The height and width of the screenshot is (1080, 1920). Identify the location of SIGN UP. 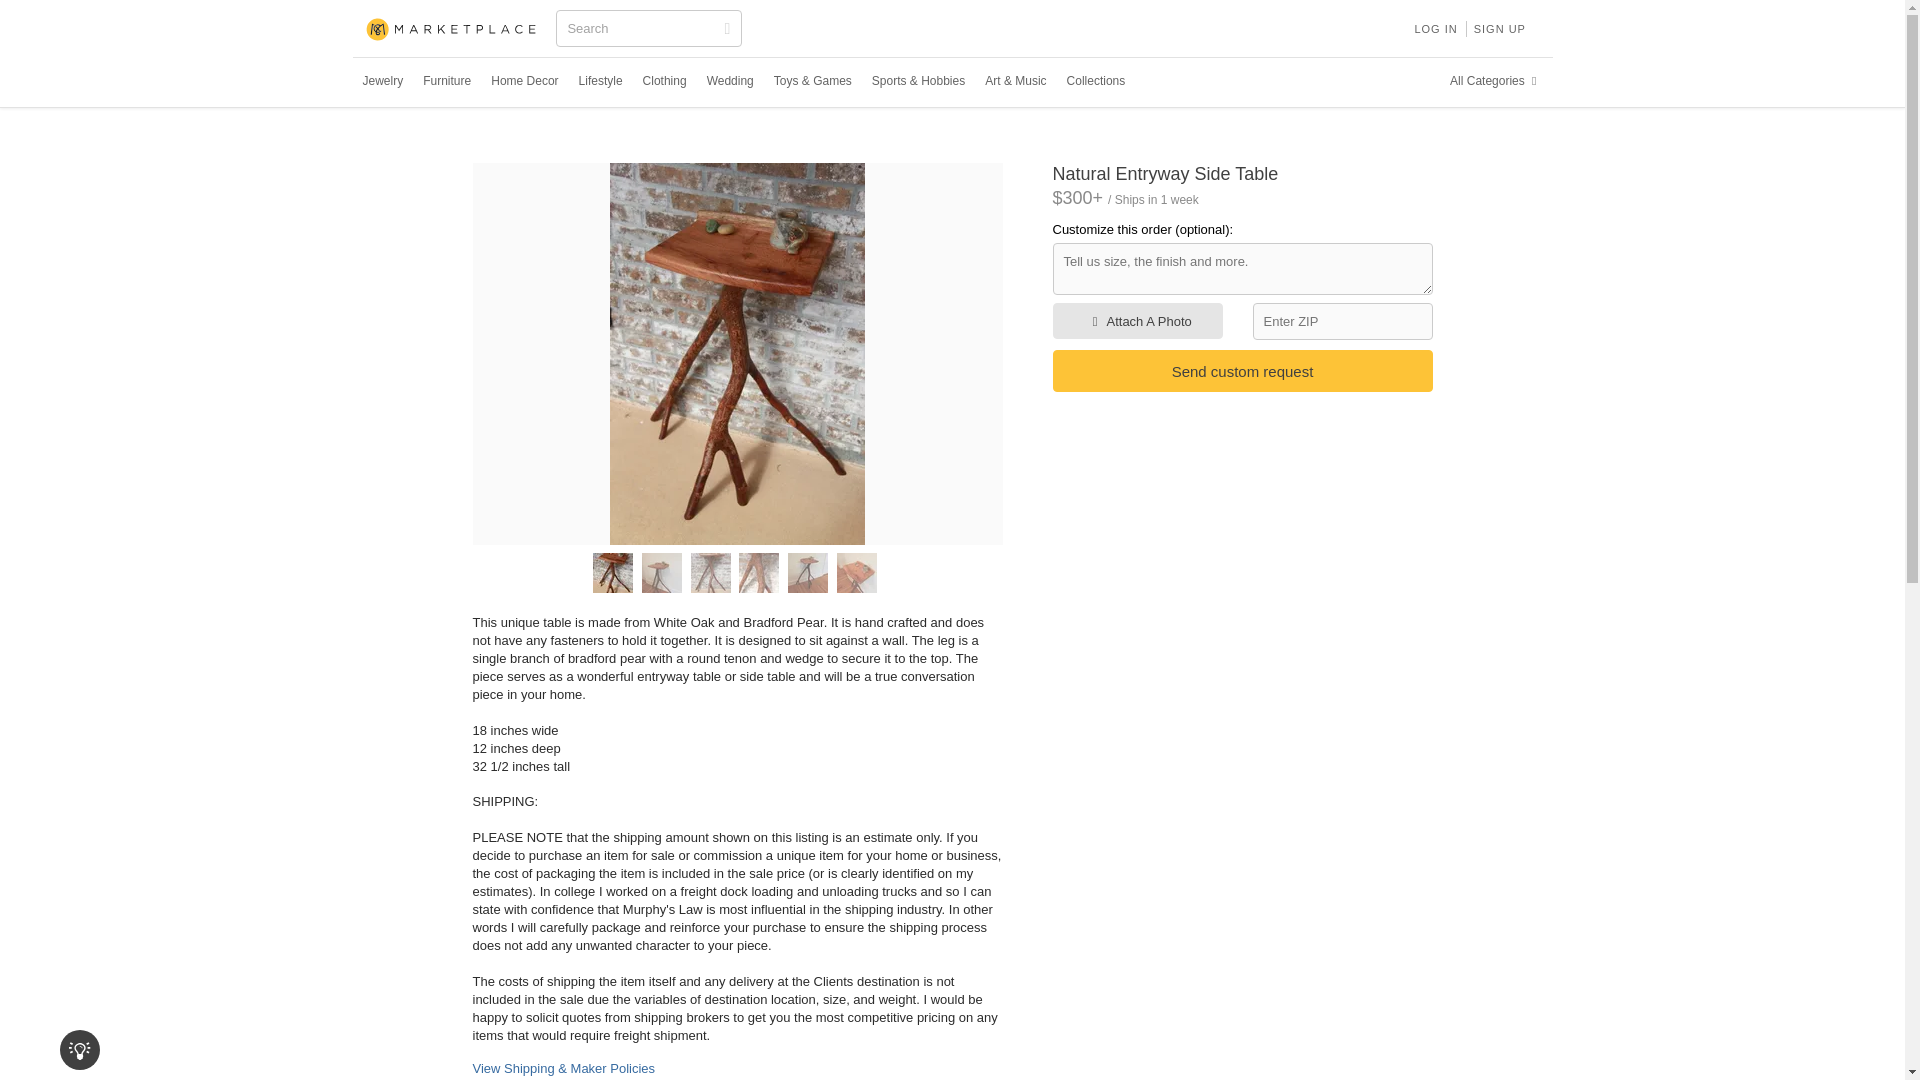
(1500, 28).